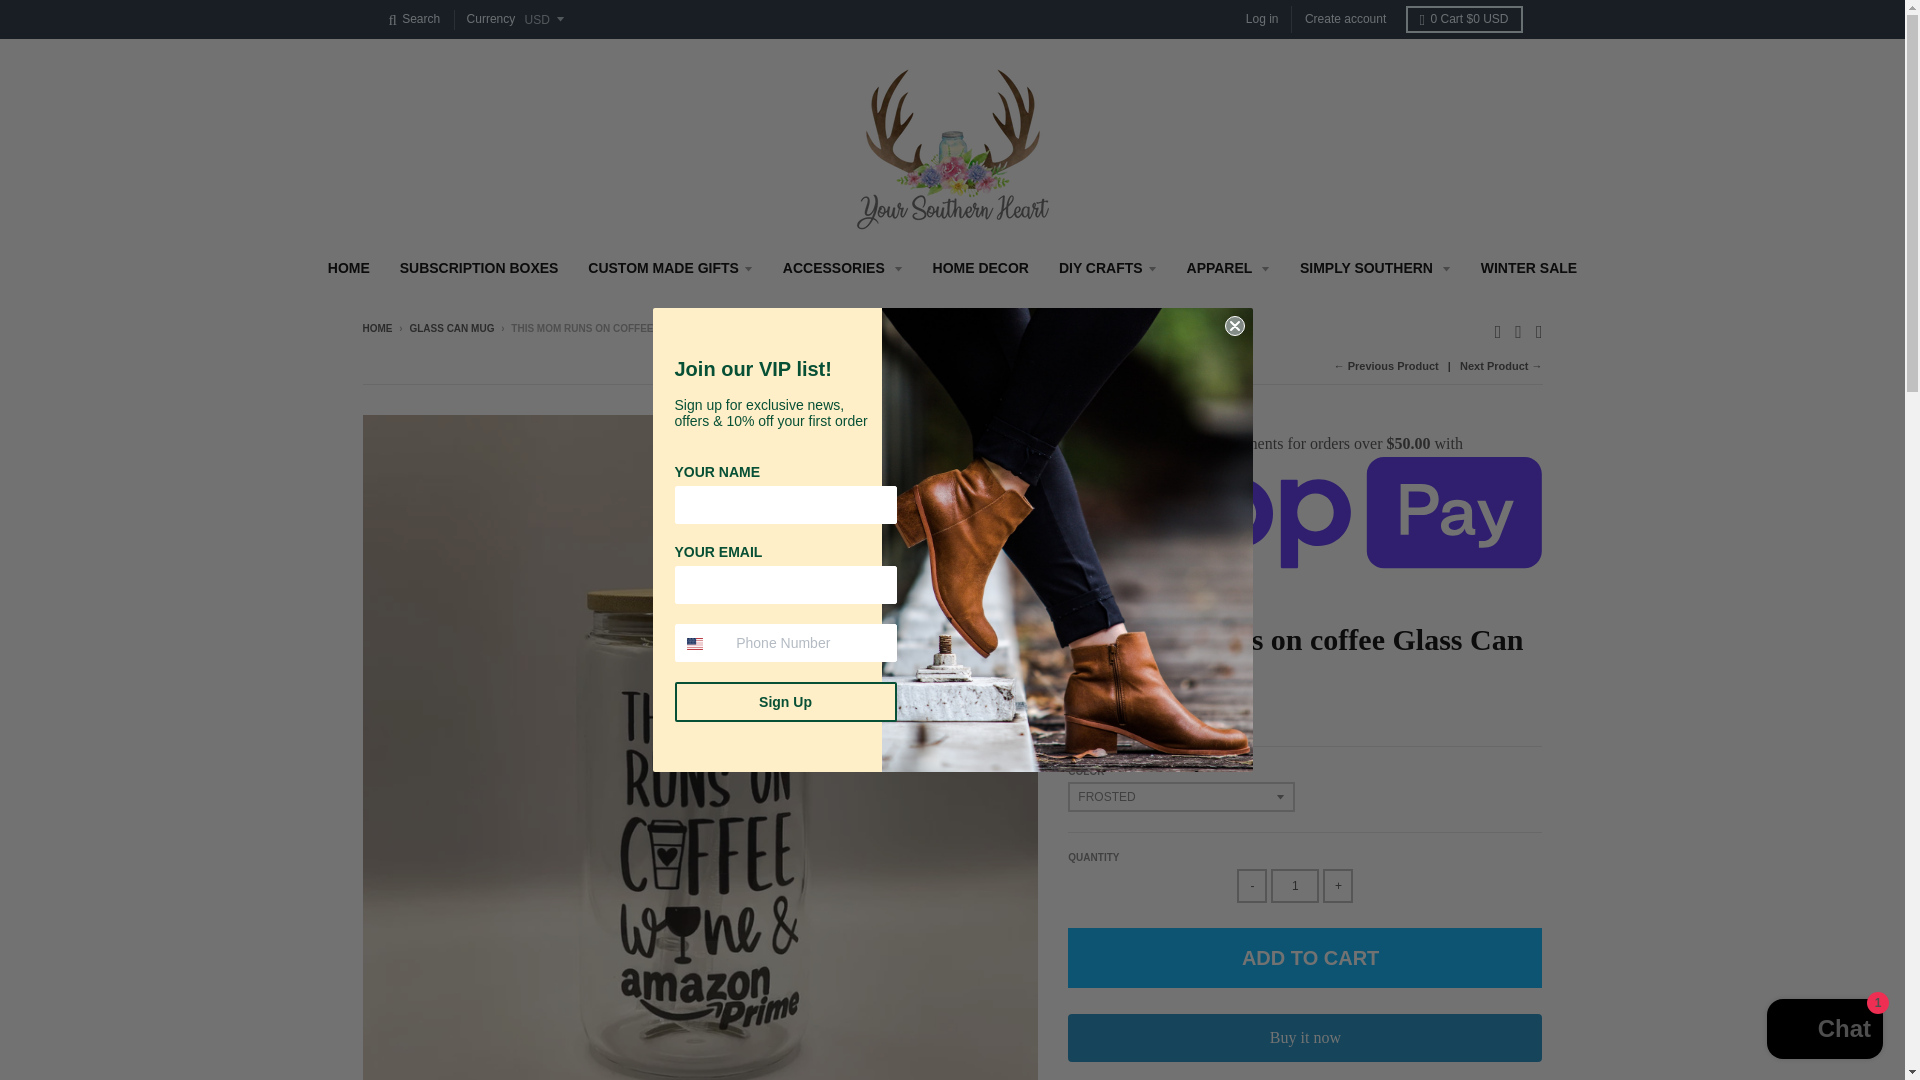 Image resolution: width=1920 pixels, height=1080 pixels. I want to click on Your Southern Heart  on Instagram, so click(1540, 330).